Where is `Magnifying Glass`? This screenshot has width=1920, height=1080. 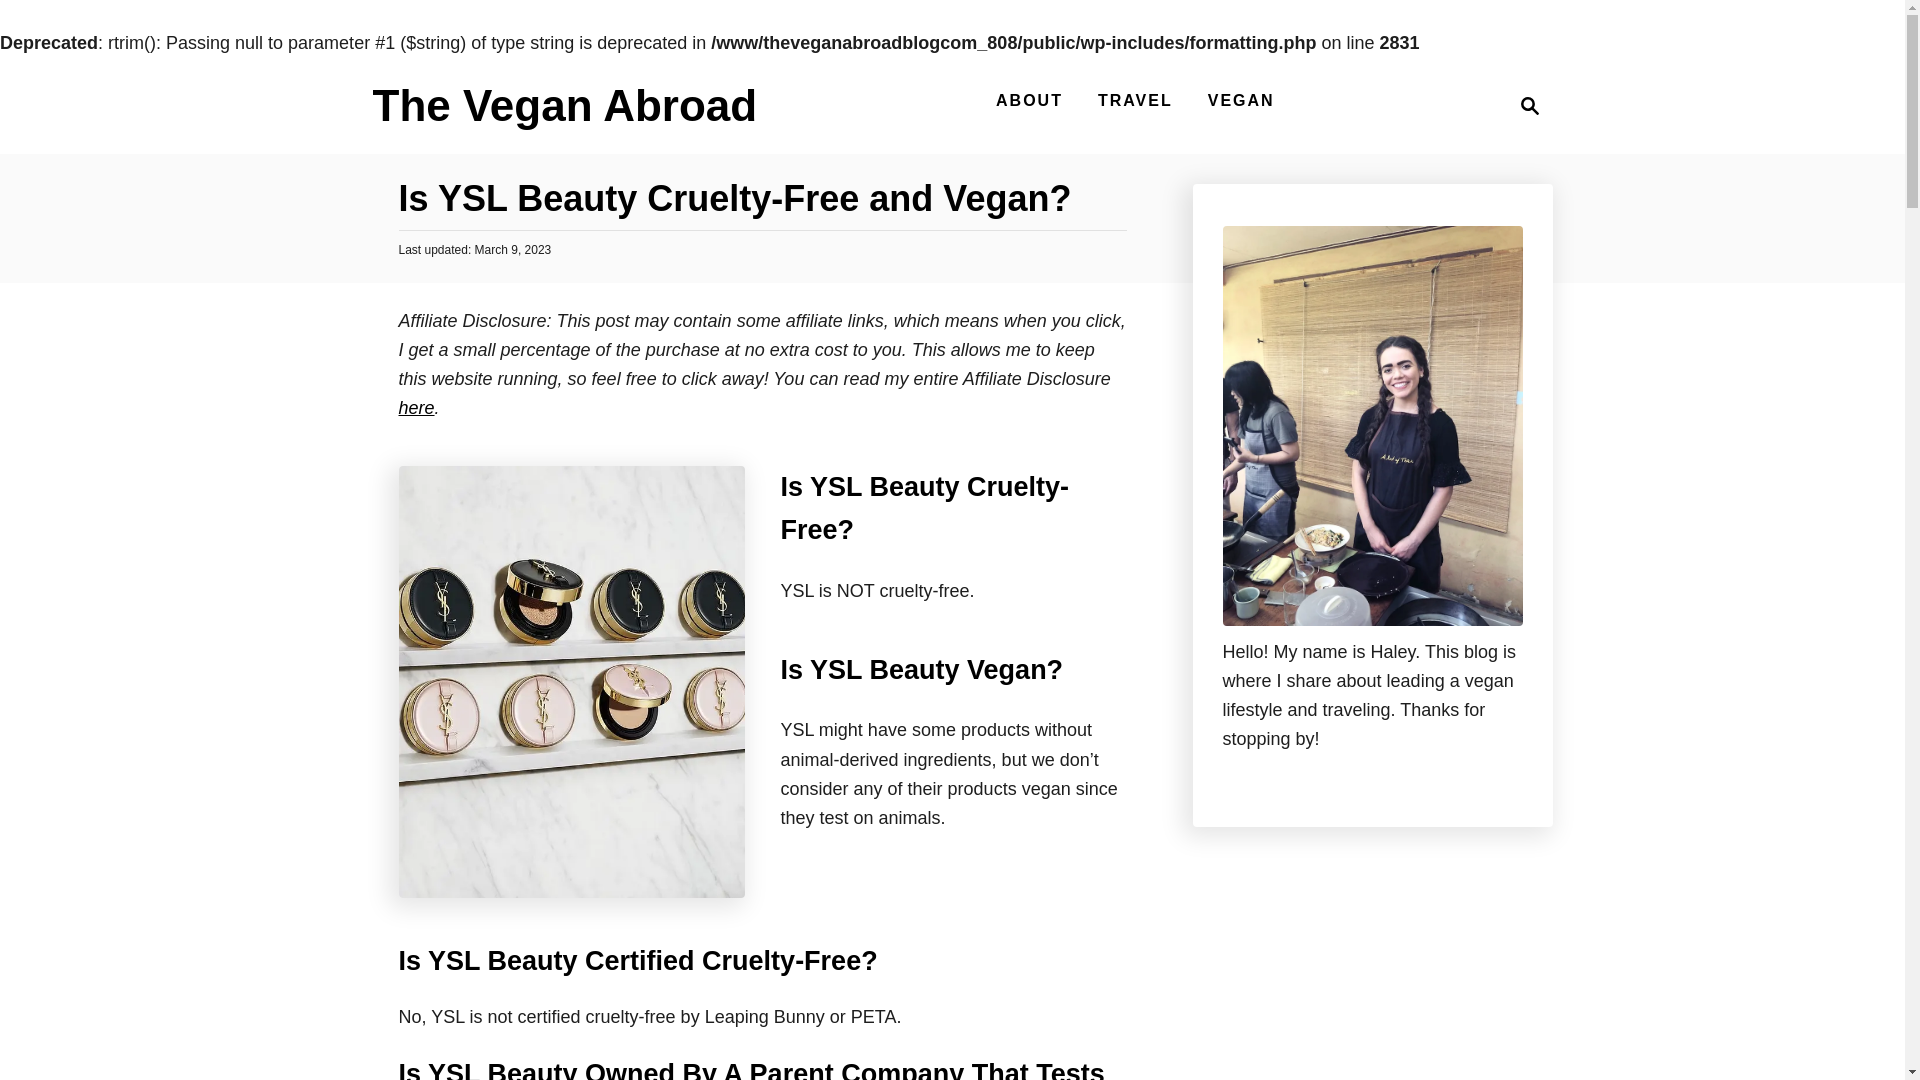
Magnifying Glass is located at coordinates (1524, 105).